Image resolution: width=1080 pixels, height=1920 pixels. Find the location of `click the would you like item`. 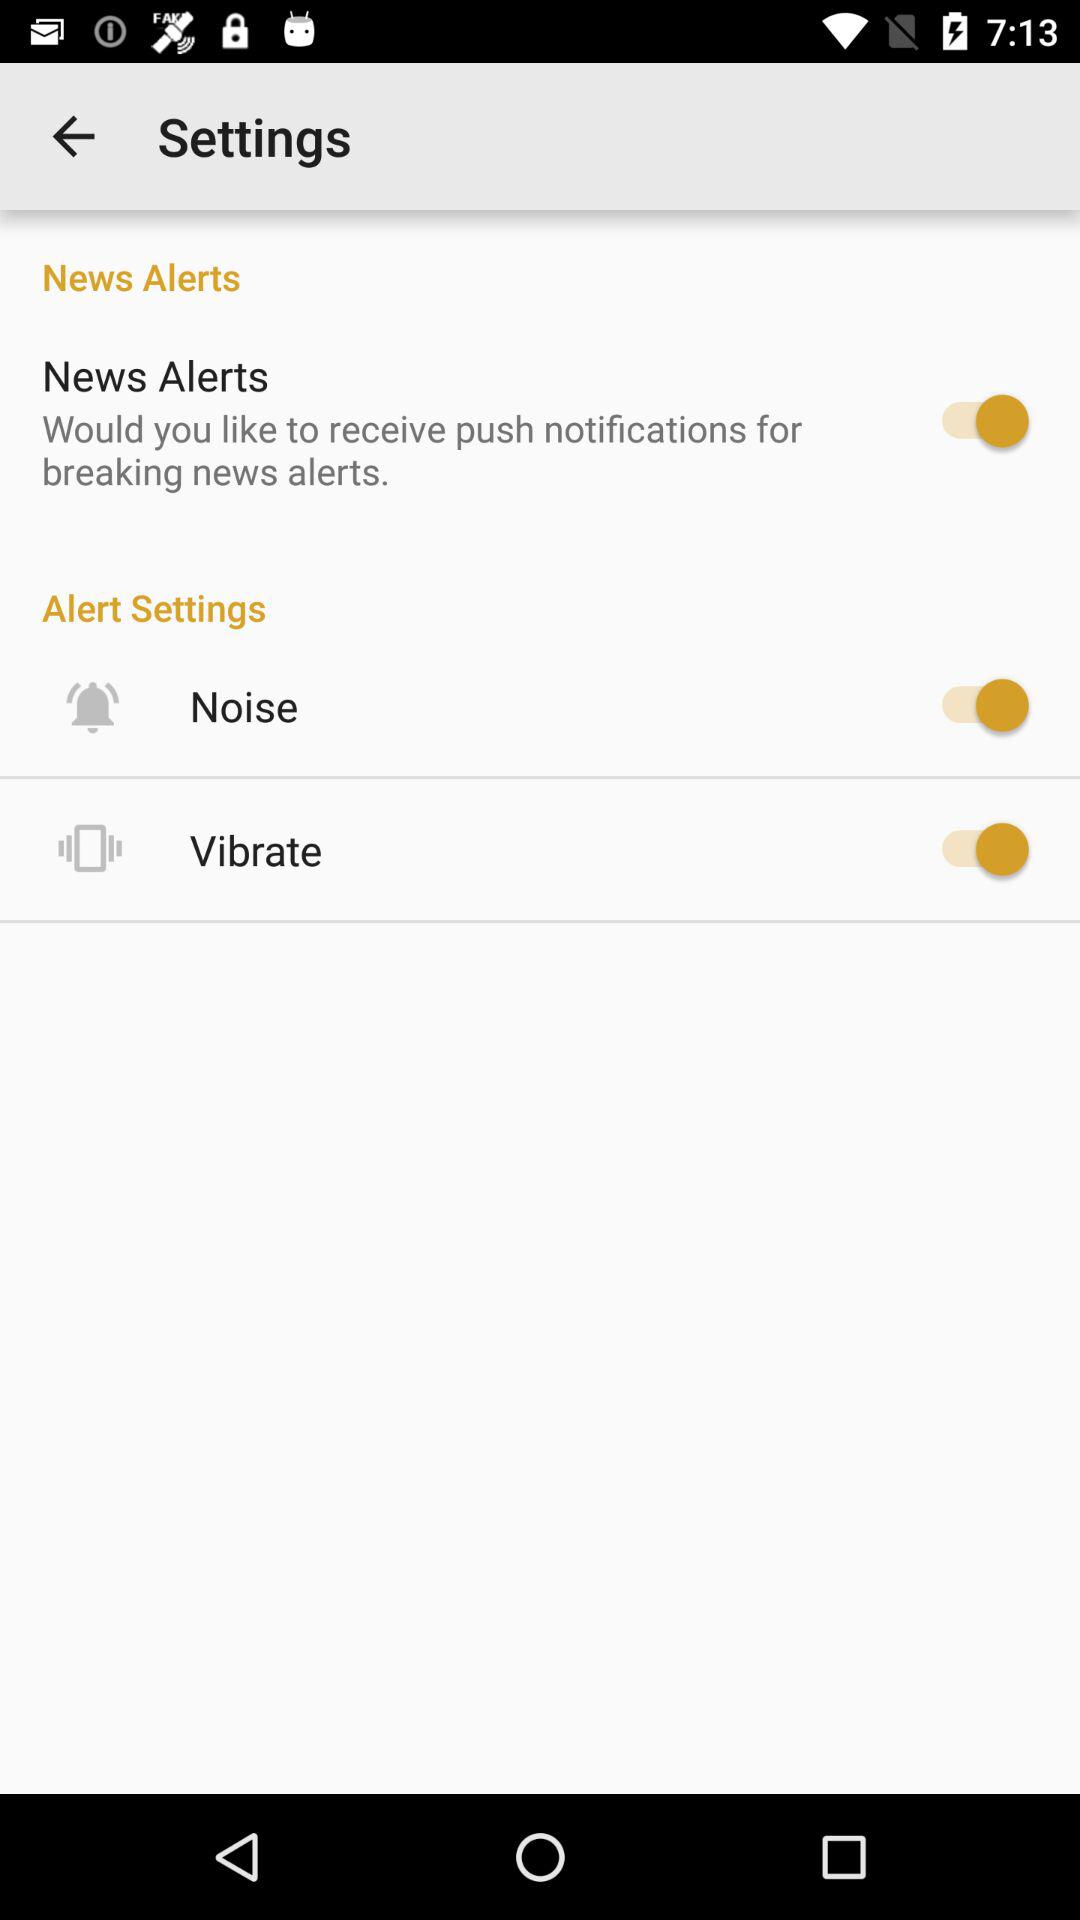

click the would you like item is located at coordinates (456, 449).